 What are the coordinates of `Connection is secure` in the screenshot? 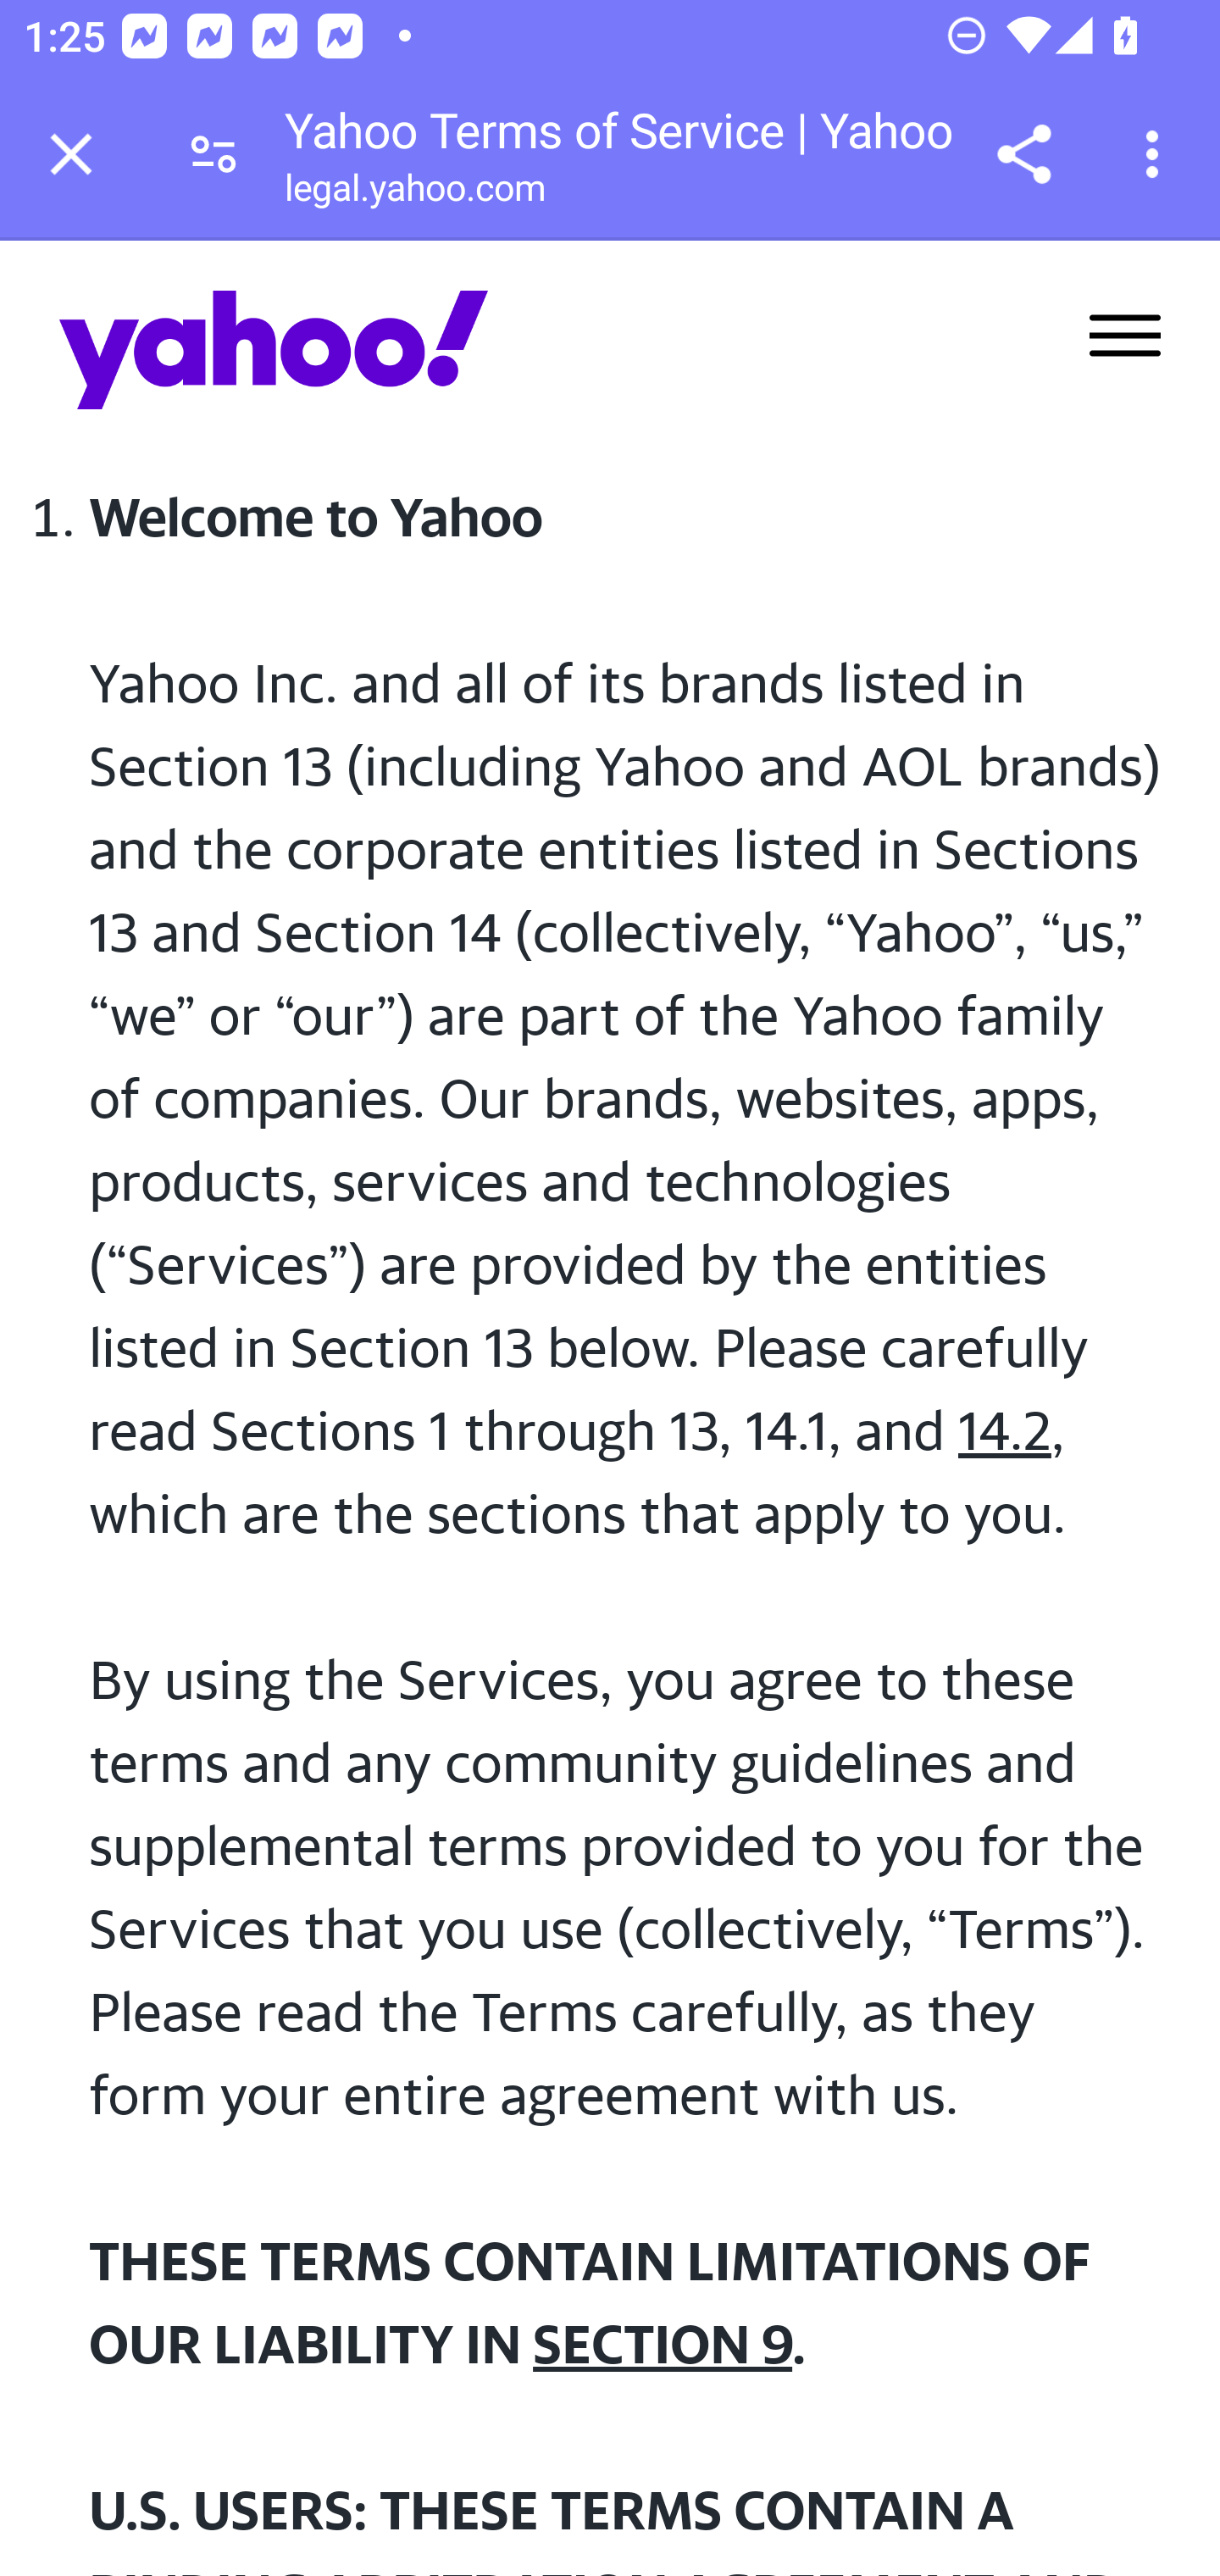 It's located at (213, 154).